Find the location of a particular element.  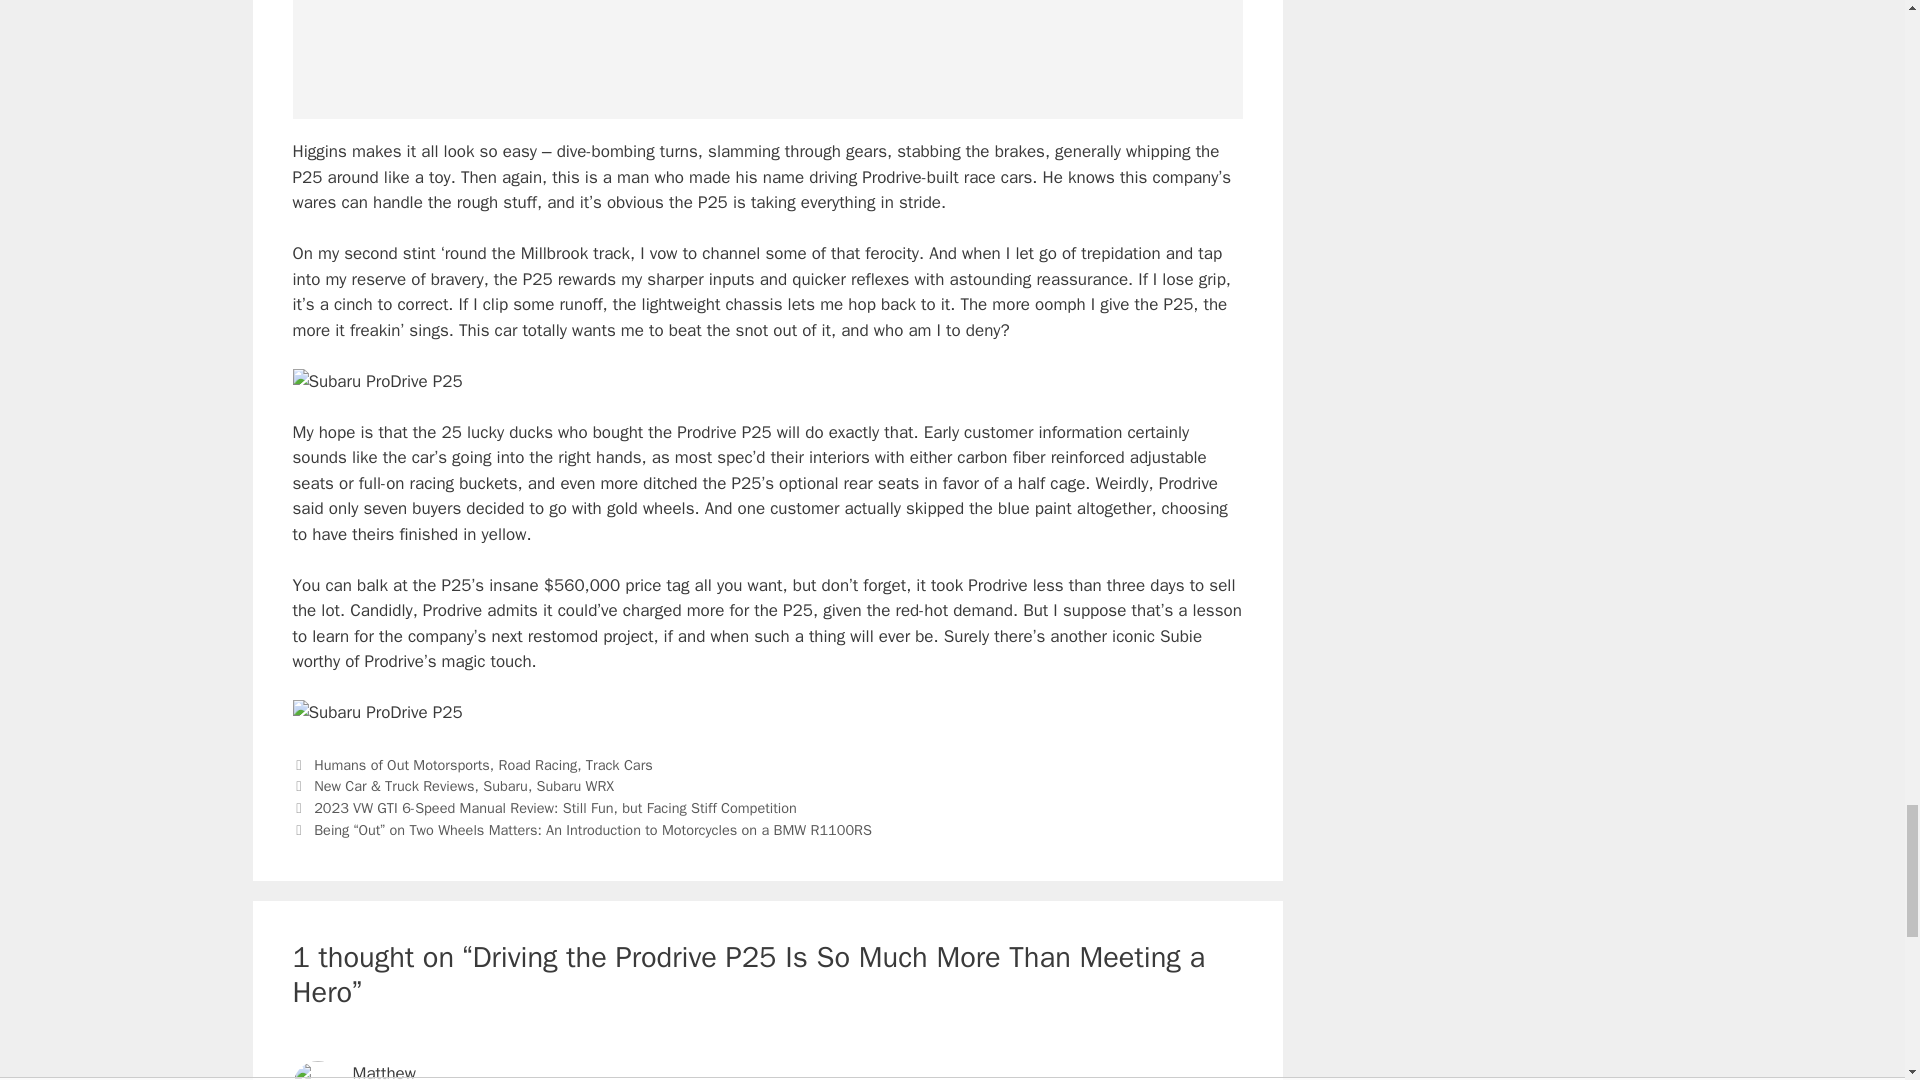

Humans of Out Motorsports is located at coordinates (402, 765).